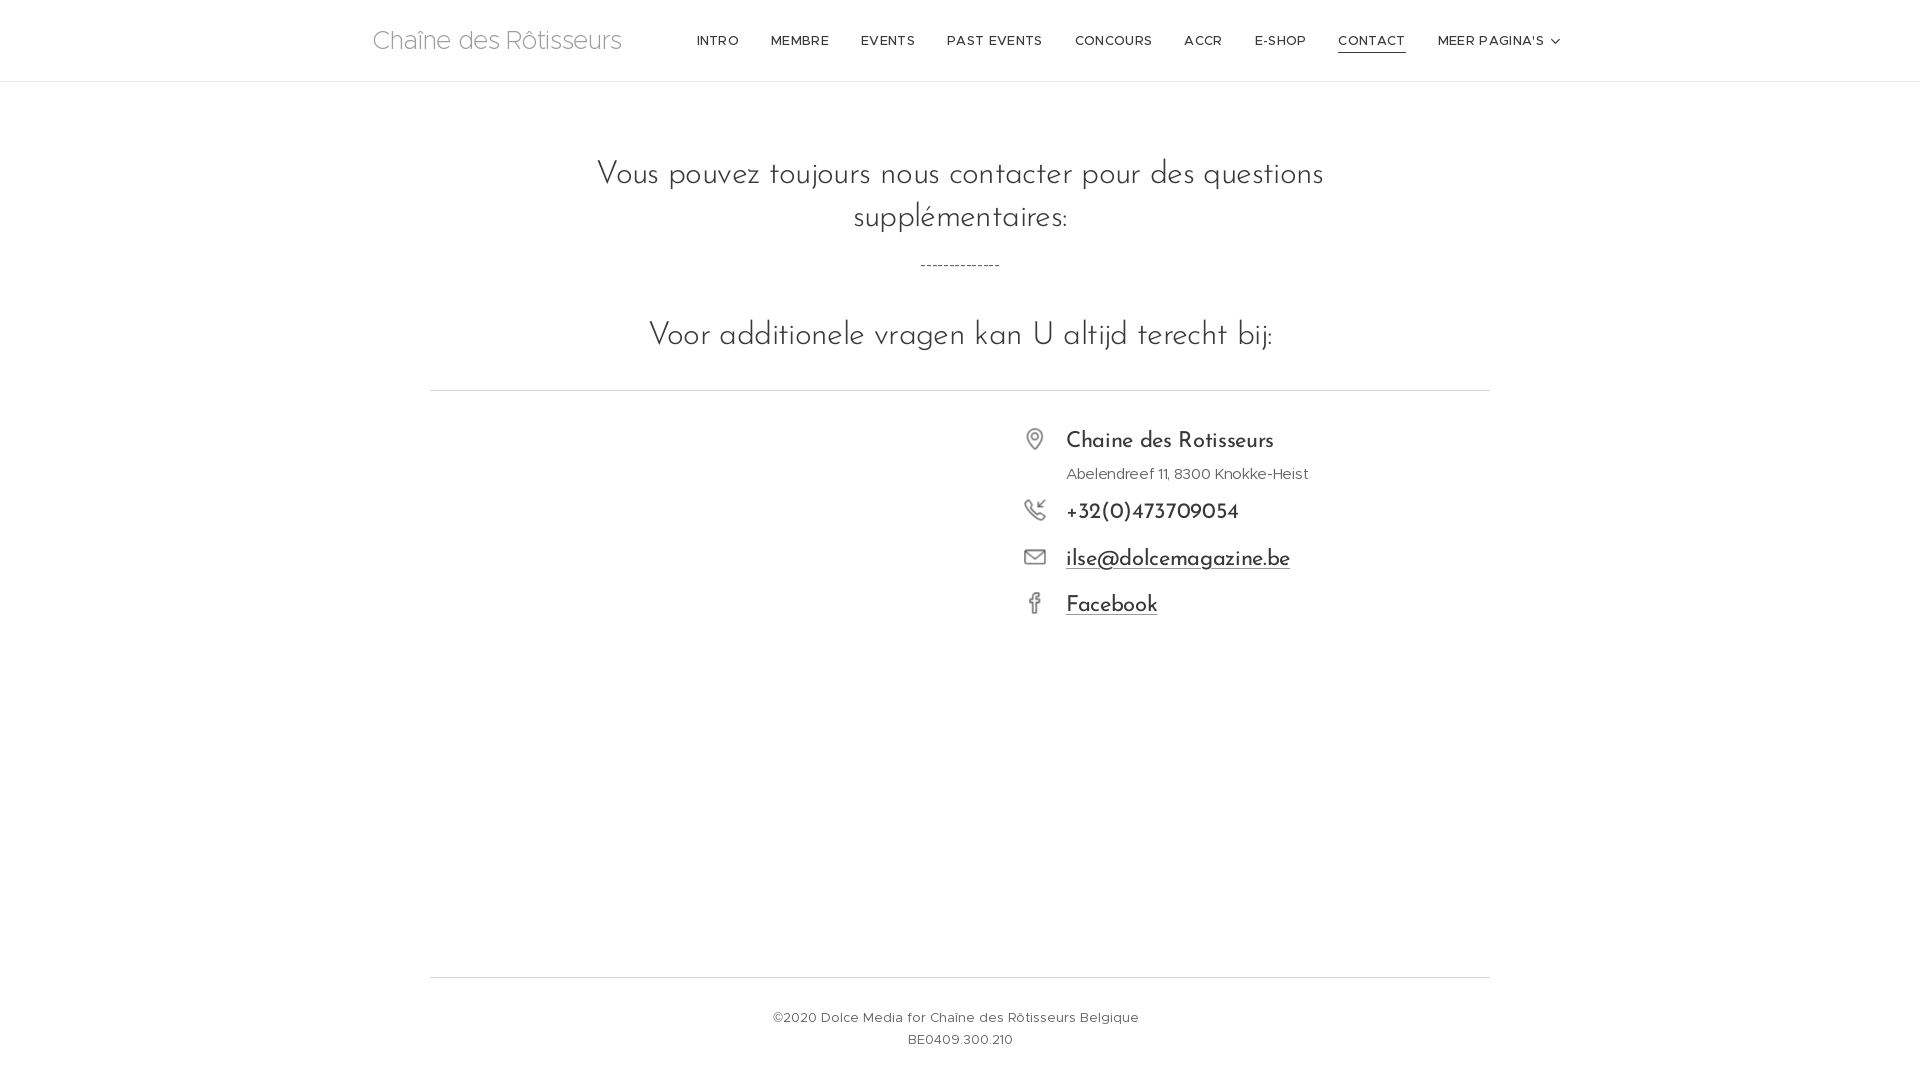 The width and height of the screenshot is (1920, 1080). What do you see at coordinates (1372, 41) in the screenshot?
I see `CONTACT` at bounding box center [1372, 41].